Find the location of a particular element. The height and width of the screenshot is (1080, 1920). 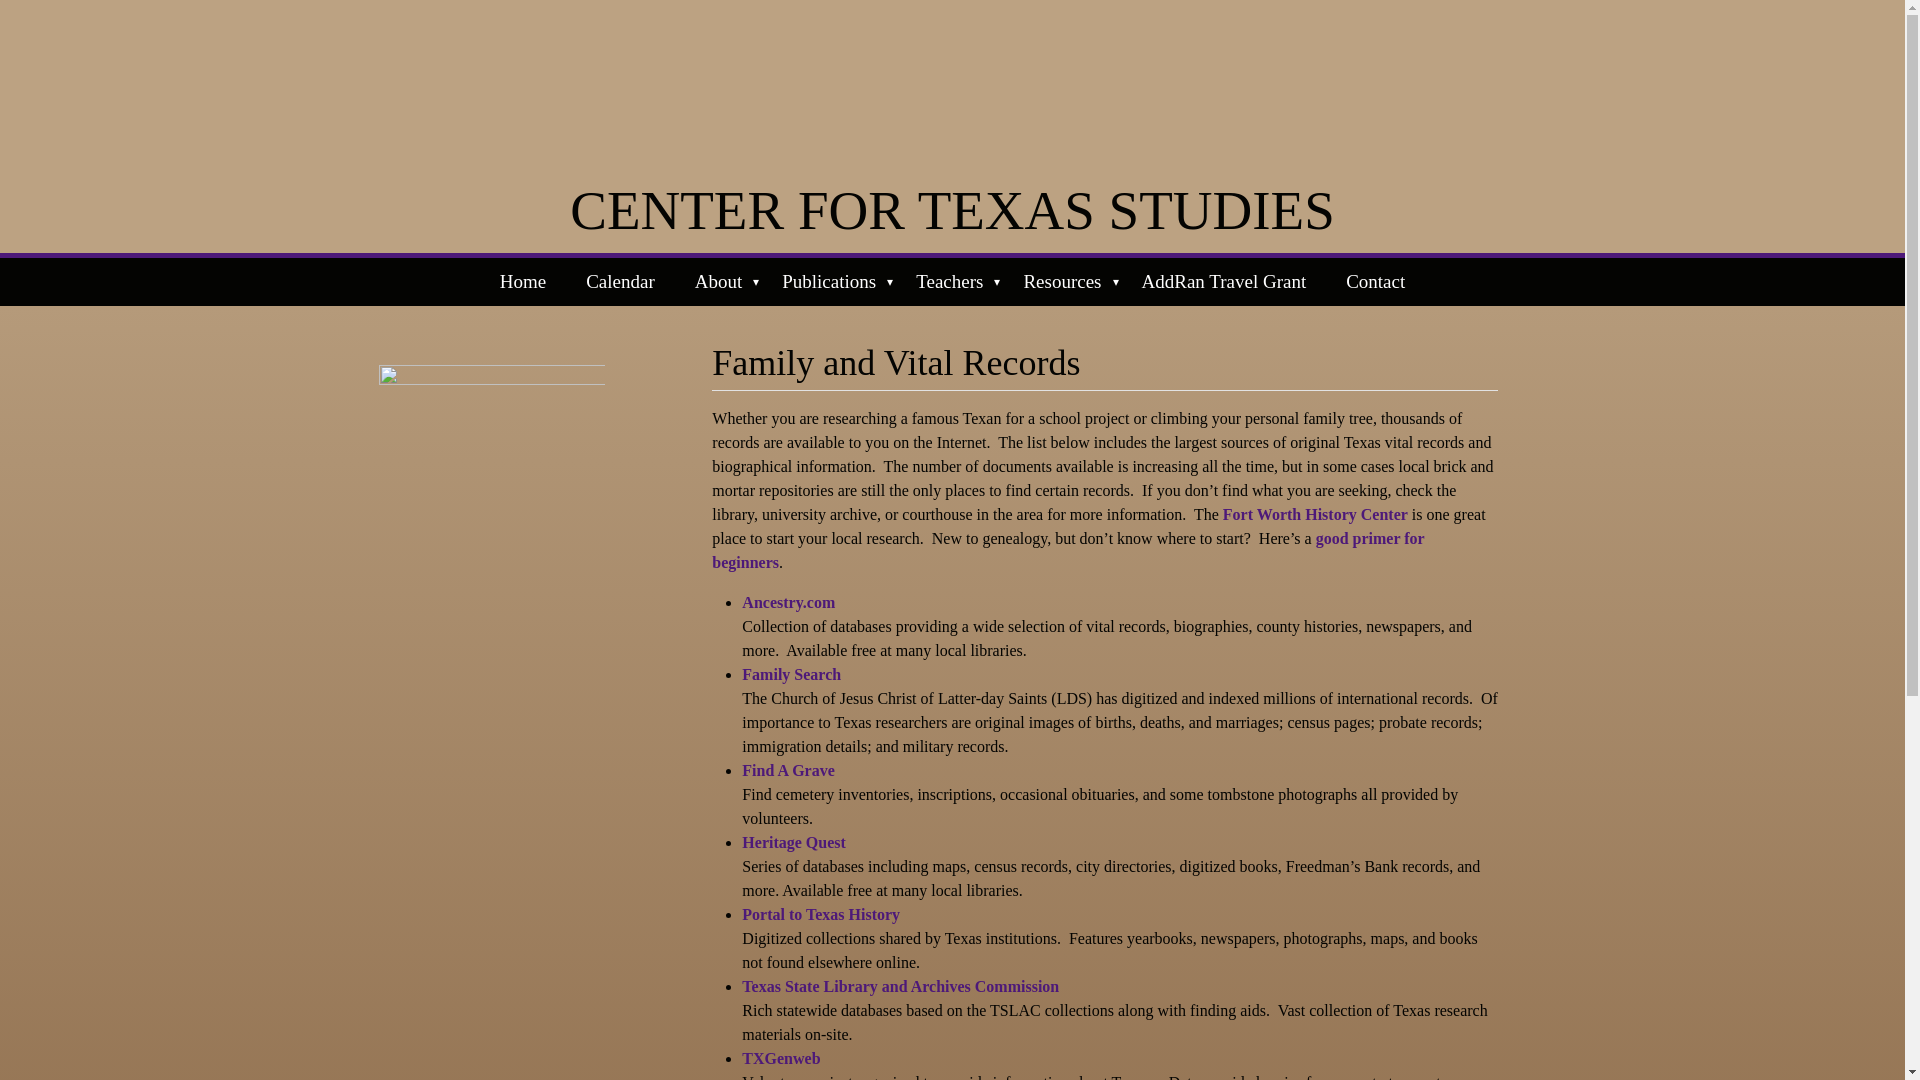

AddRan Travel Grant is located at coordinates (1224, 282).